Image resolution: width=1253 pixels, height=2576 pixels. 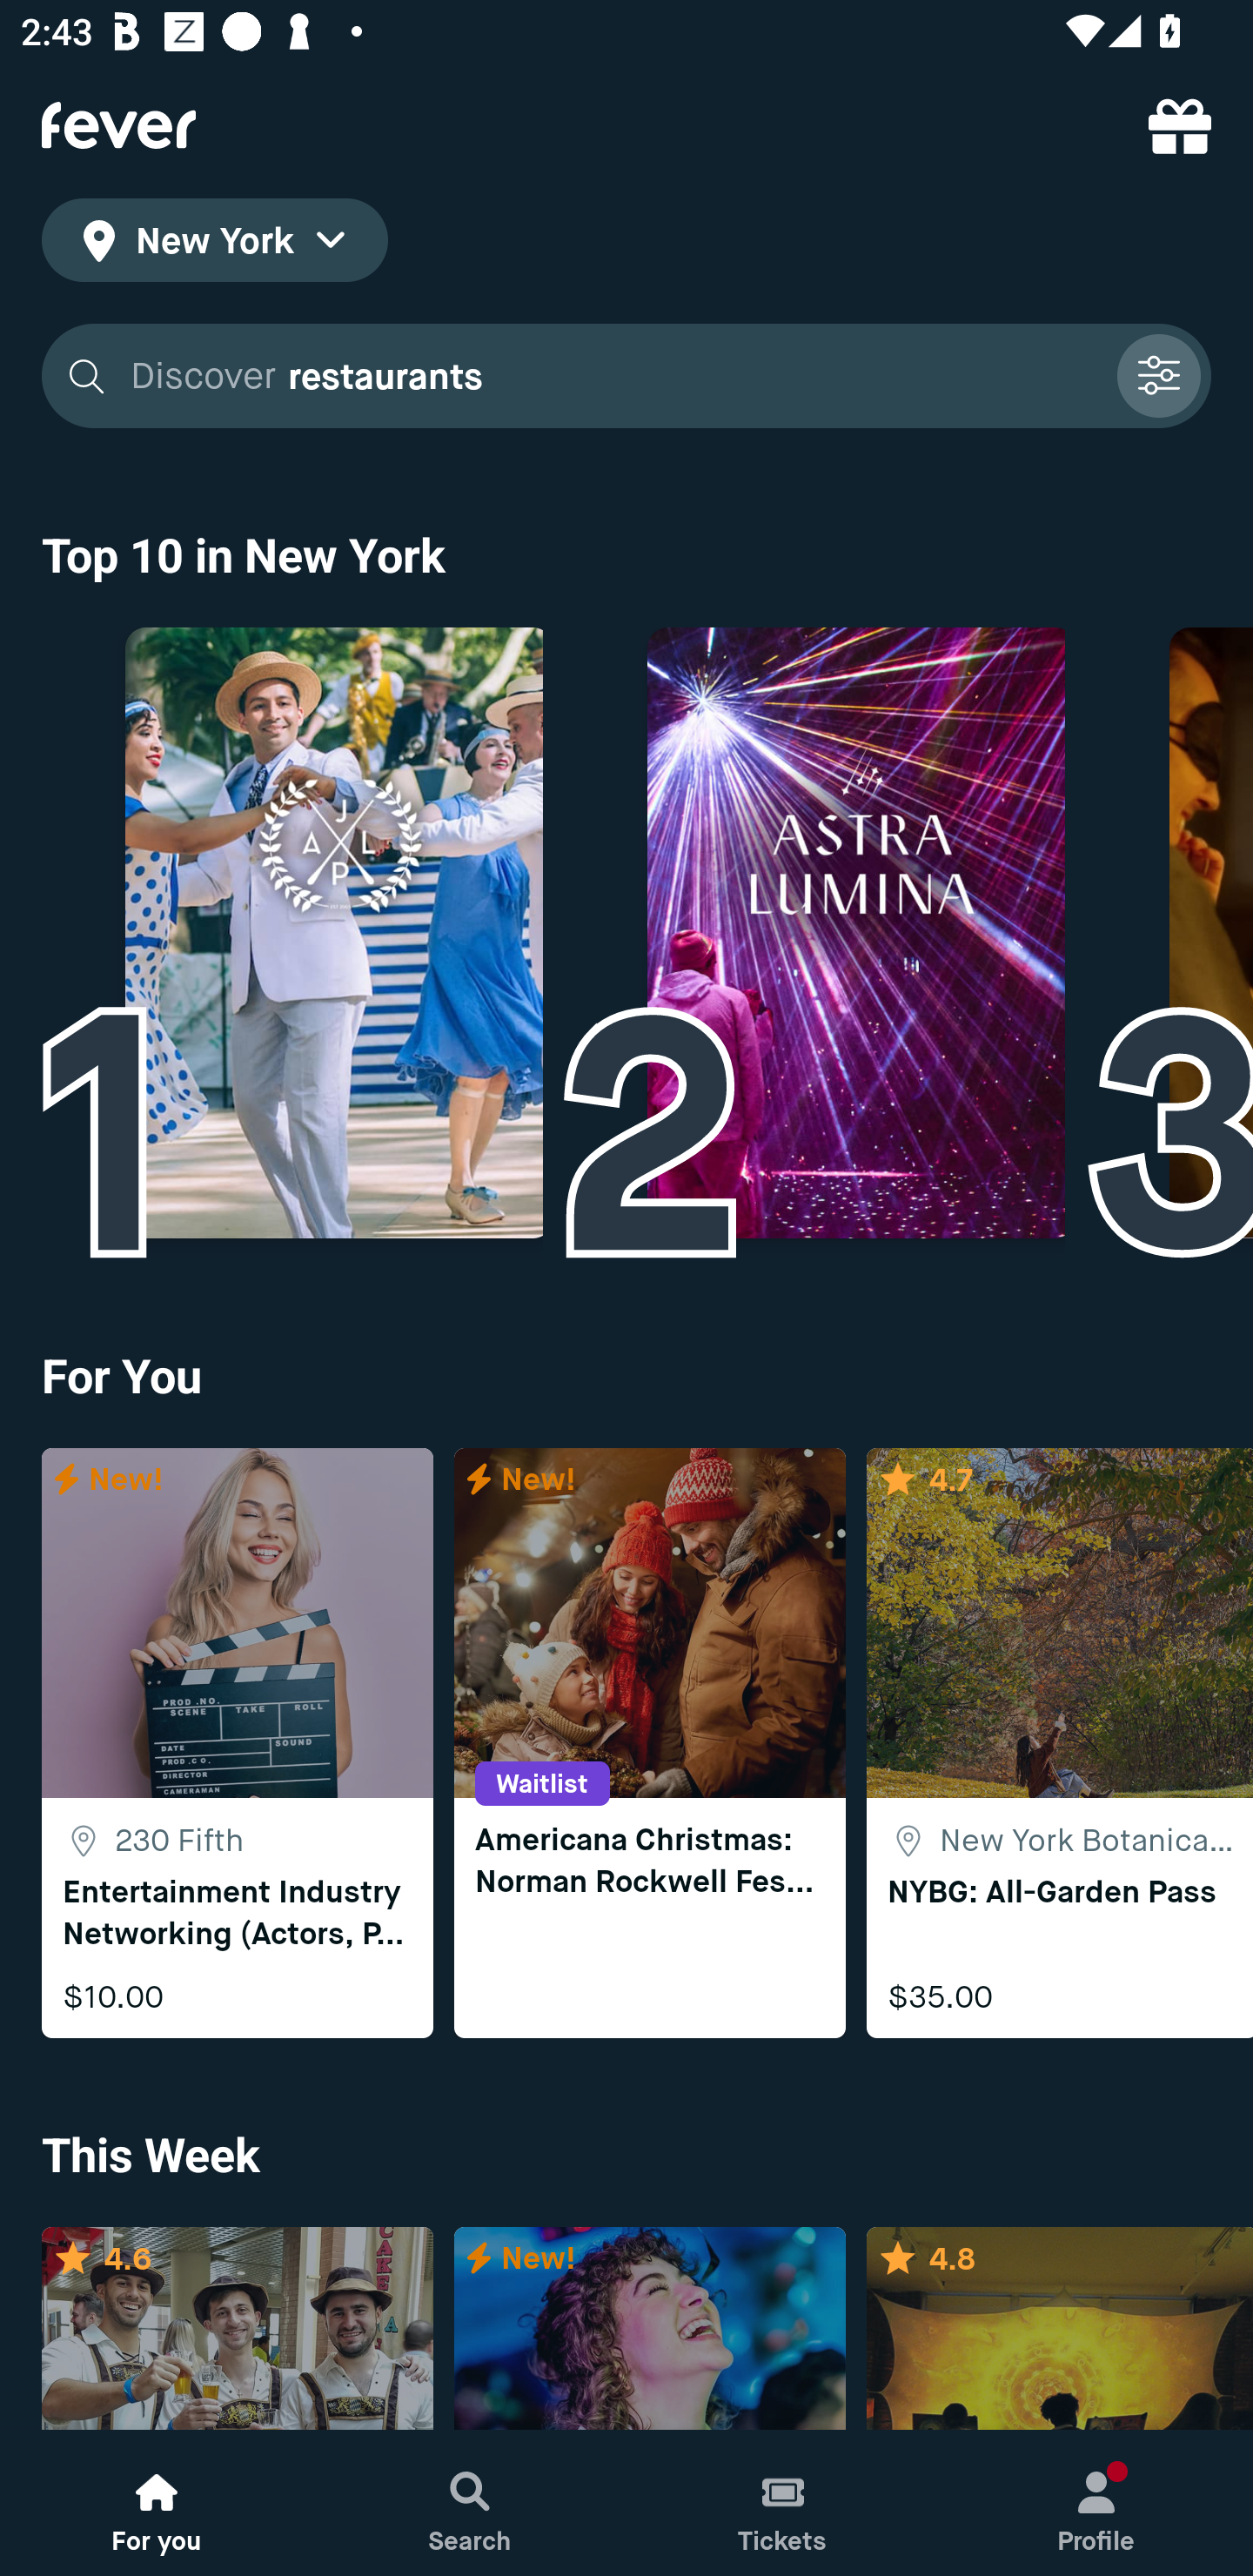 What do you see at coordinates (470, 2503) in the screenshot?
I see `Search` at bounding box center [470, 2503].